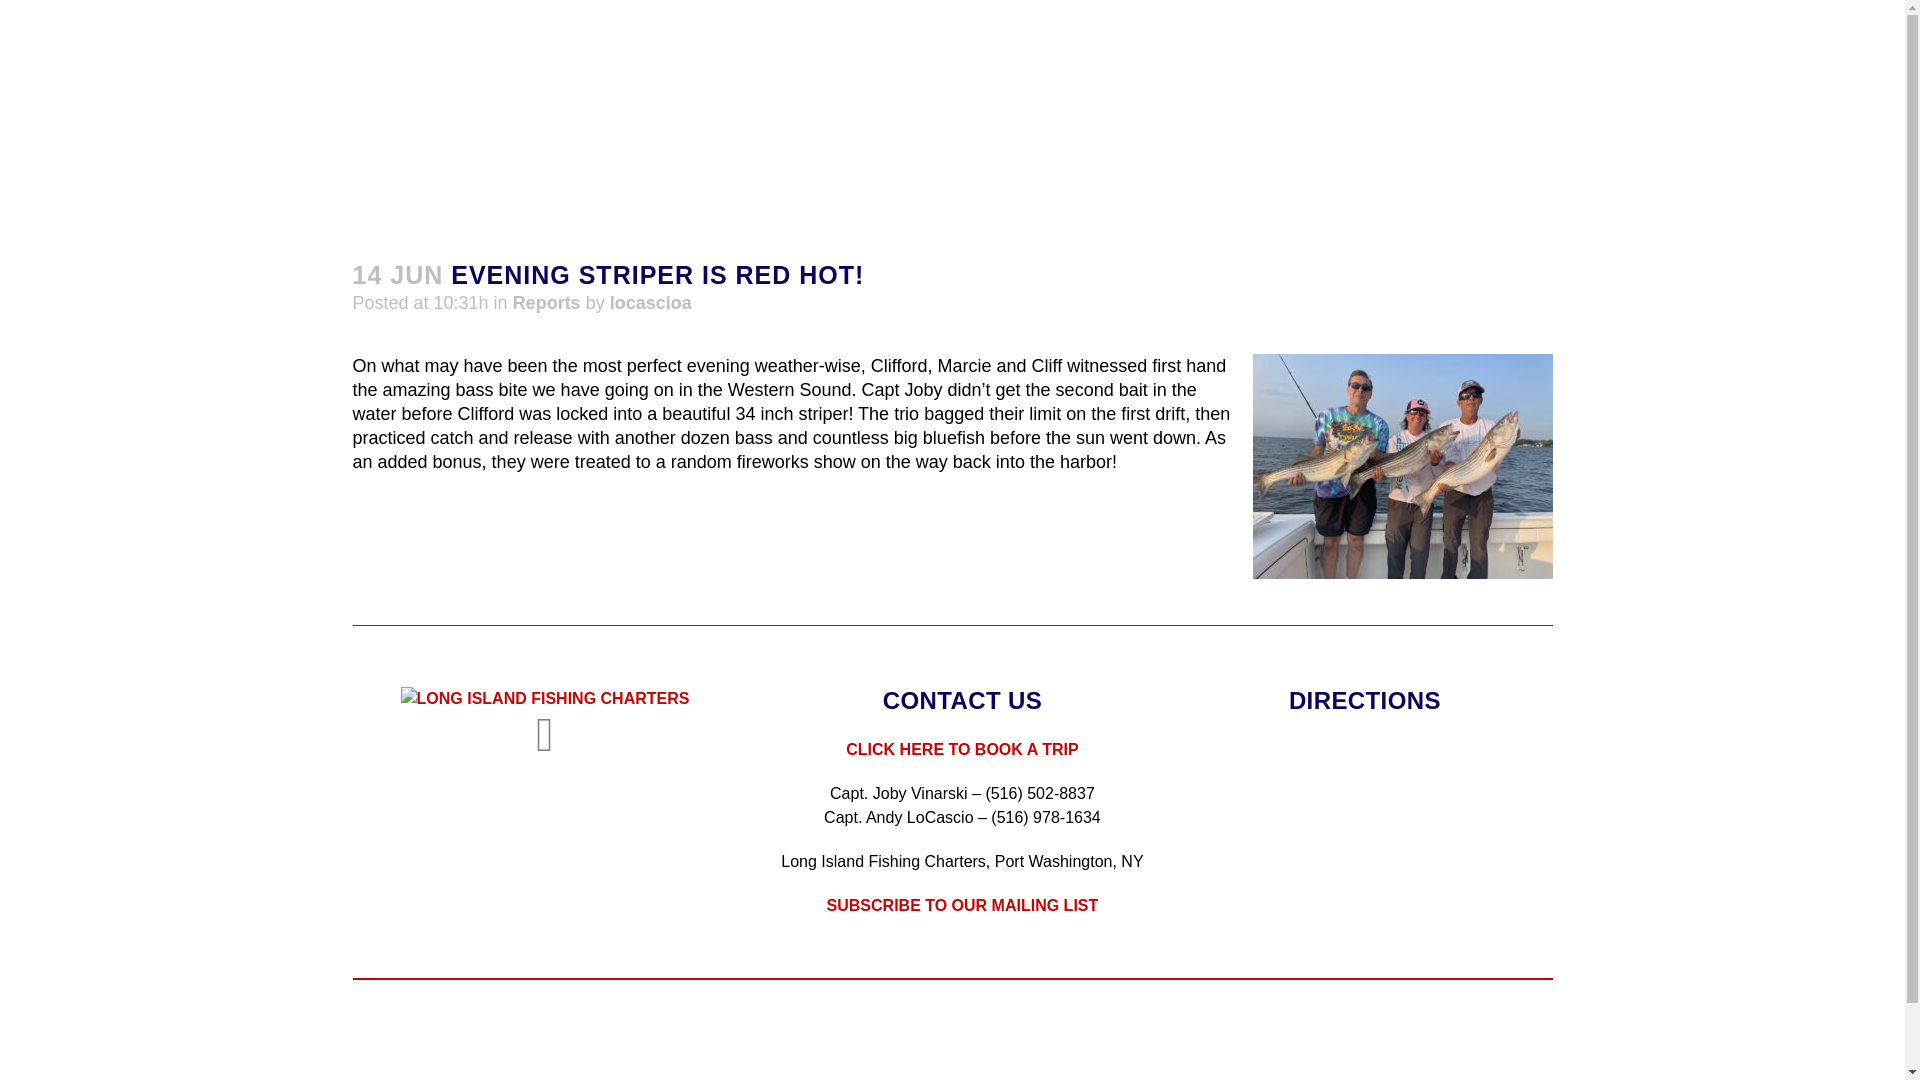 Image resolution: width=1920 pixels, height=1080 pixels. I want to click on Reports, so click(546, 302).